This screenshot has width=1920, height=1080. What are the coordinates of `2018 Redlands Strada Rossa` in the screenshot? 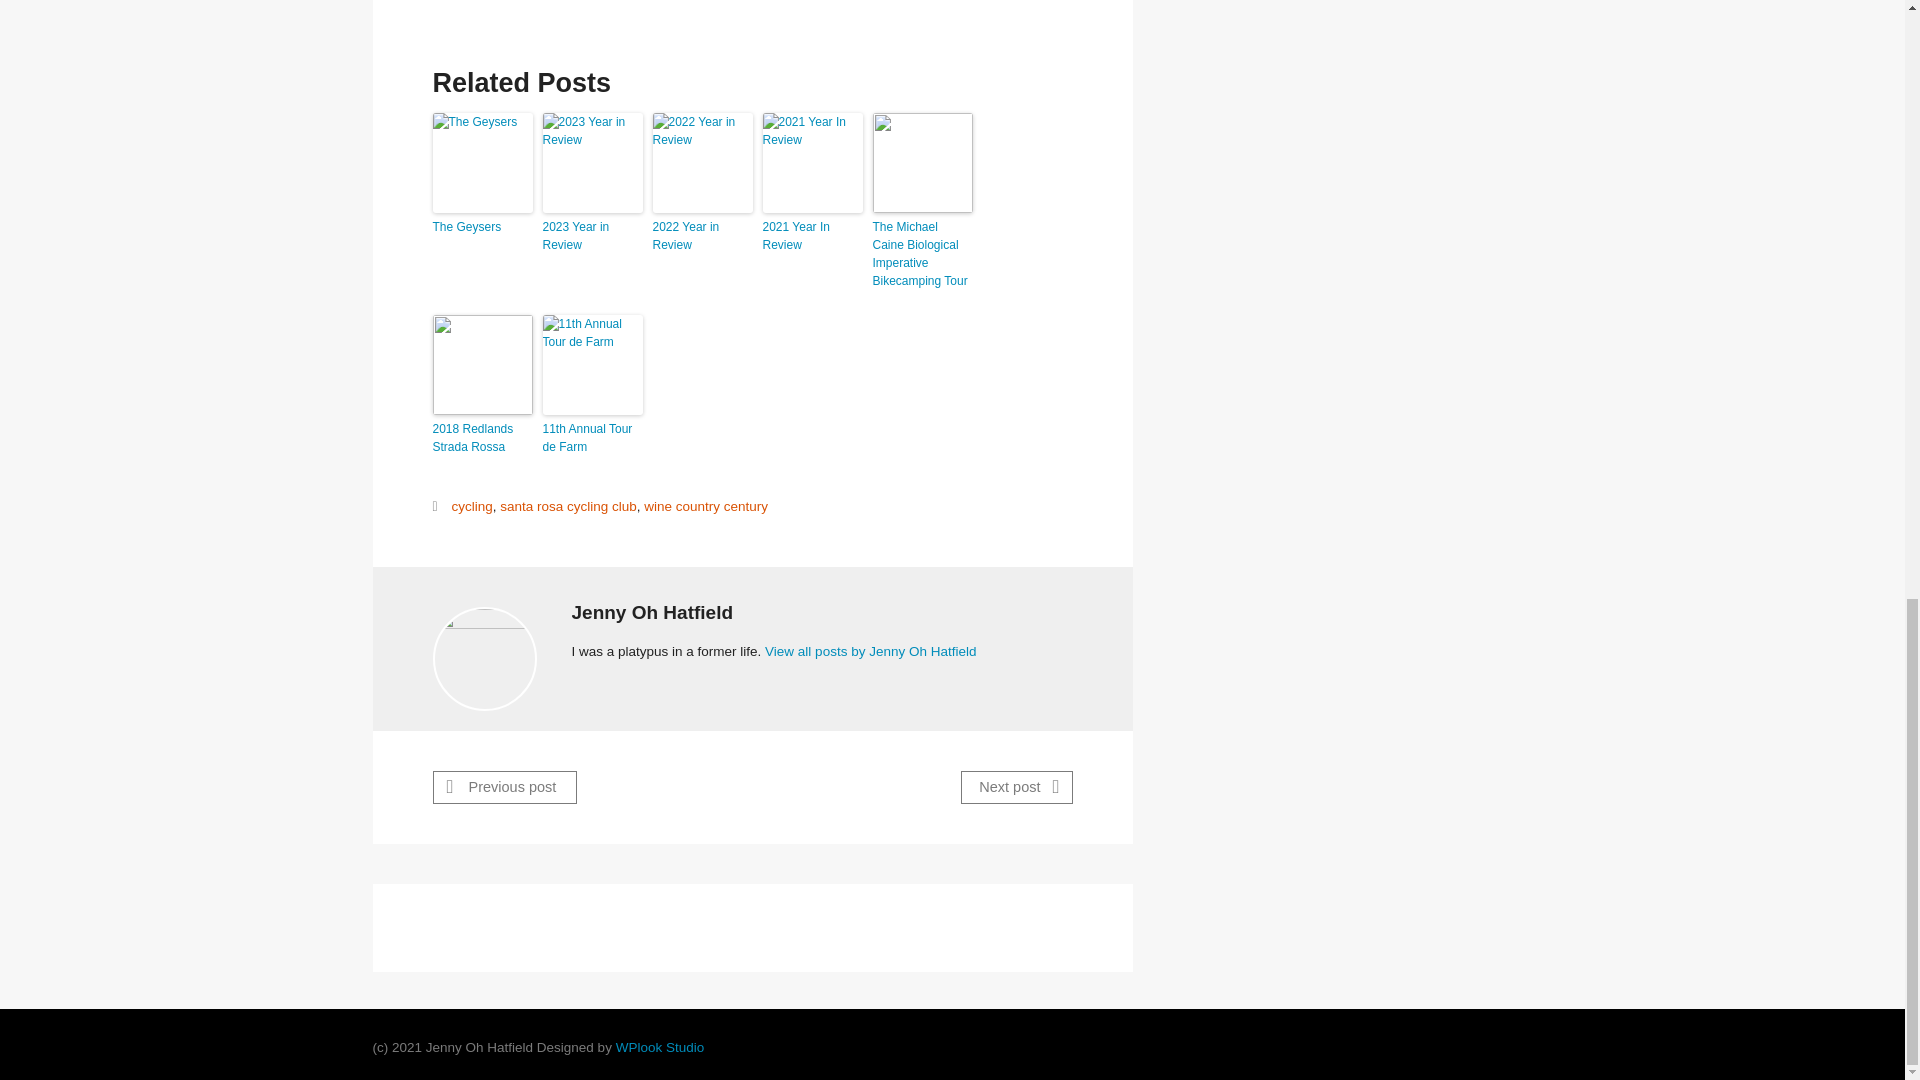 It's located at (482, 438).